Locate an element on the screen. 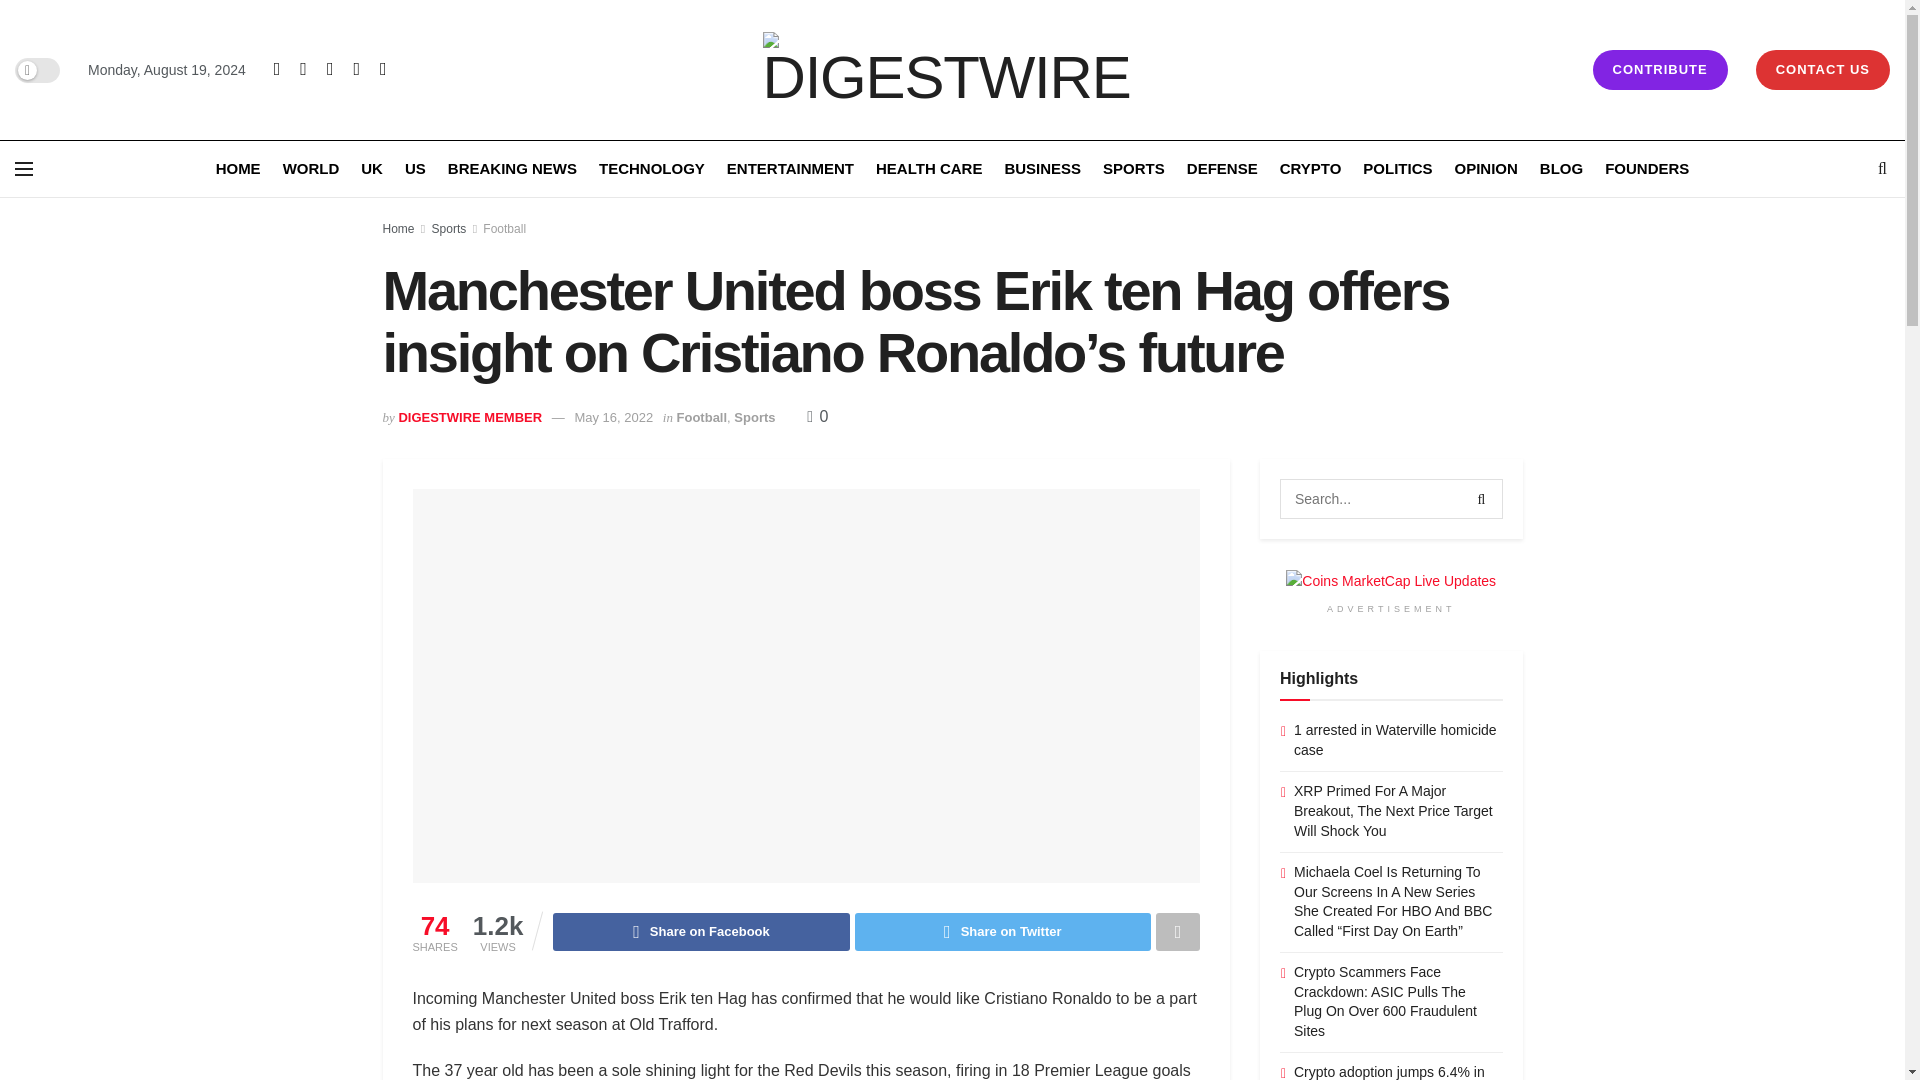 The image size is (1920, 1080). DEFENSE is located at coordinates (1222, 168).